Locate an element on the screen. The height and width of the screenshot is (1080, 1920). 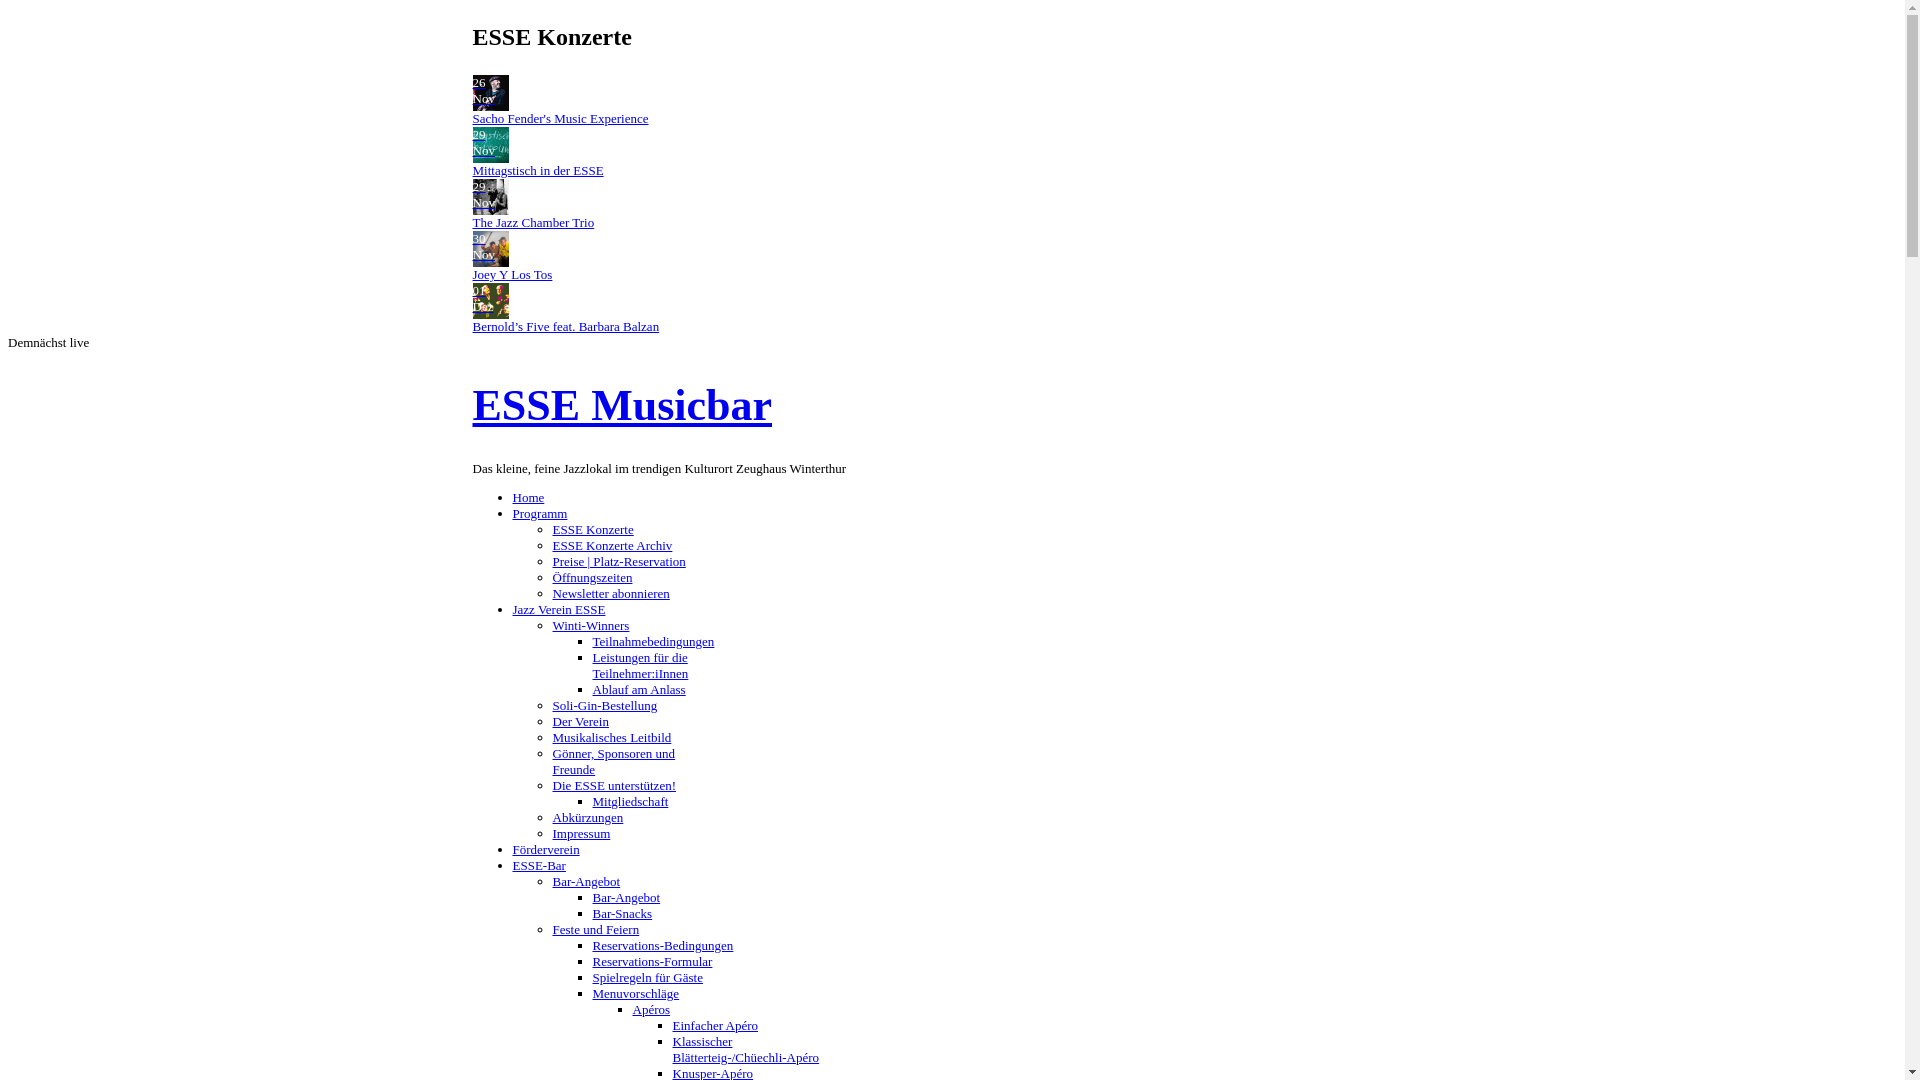
Home is located at coordinates (528, 498).